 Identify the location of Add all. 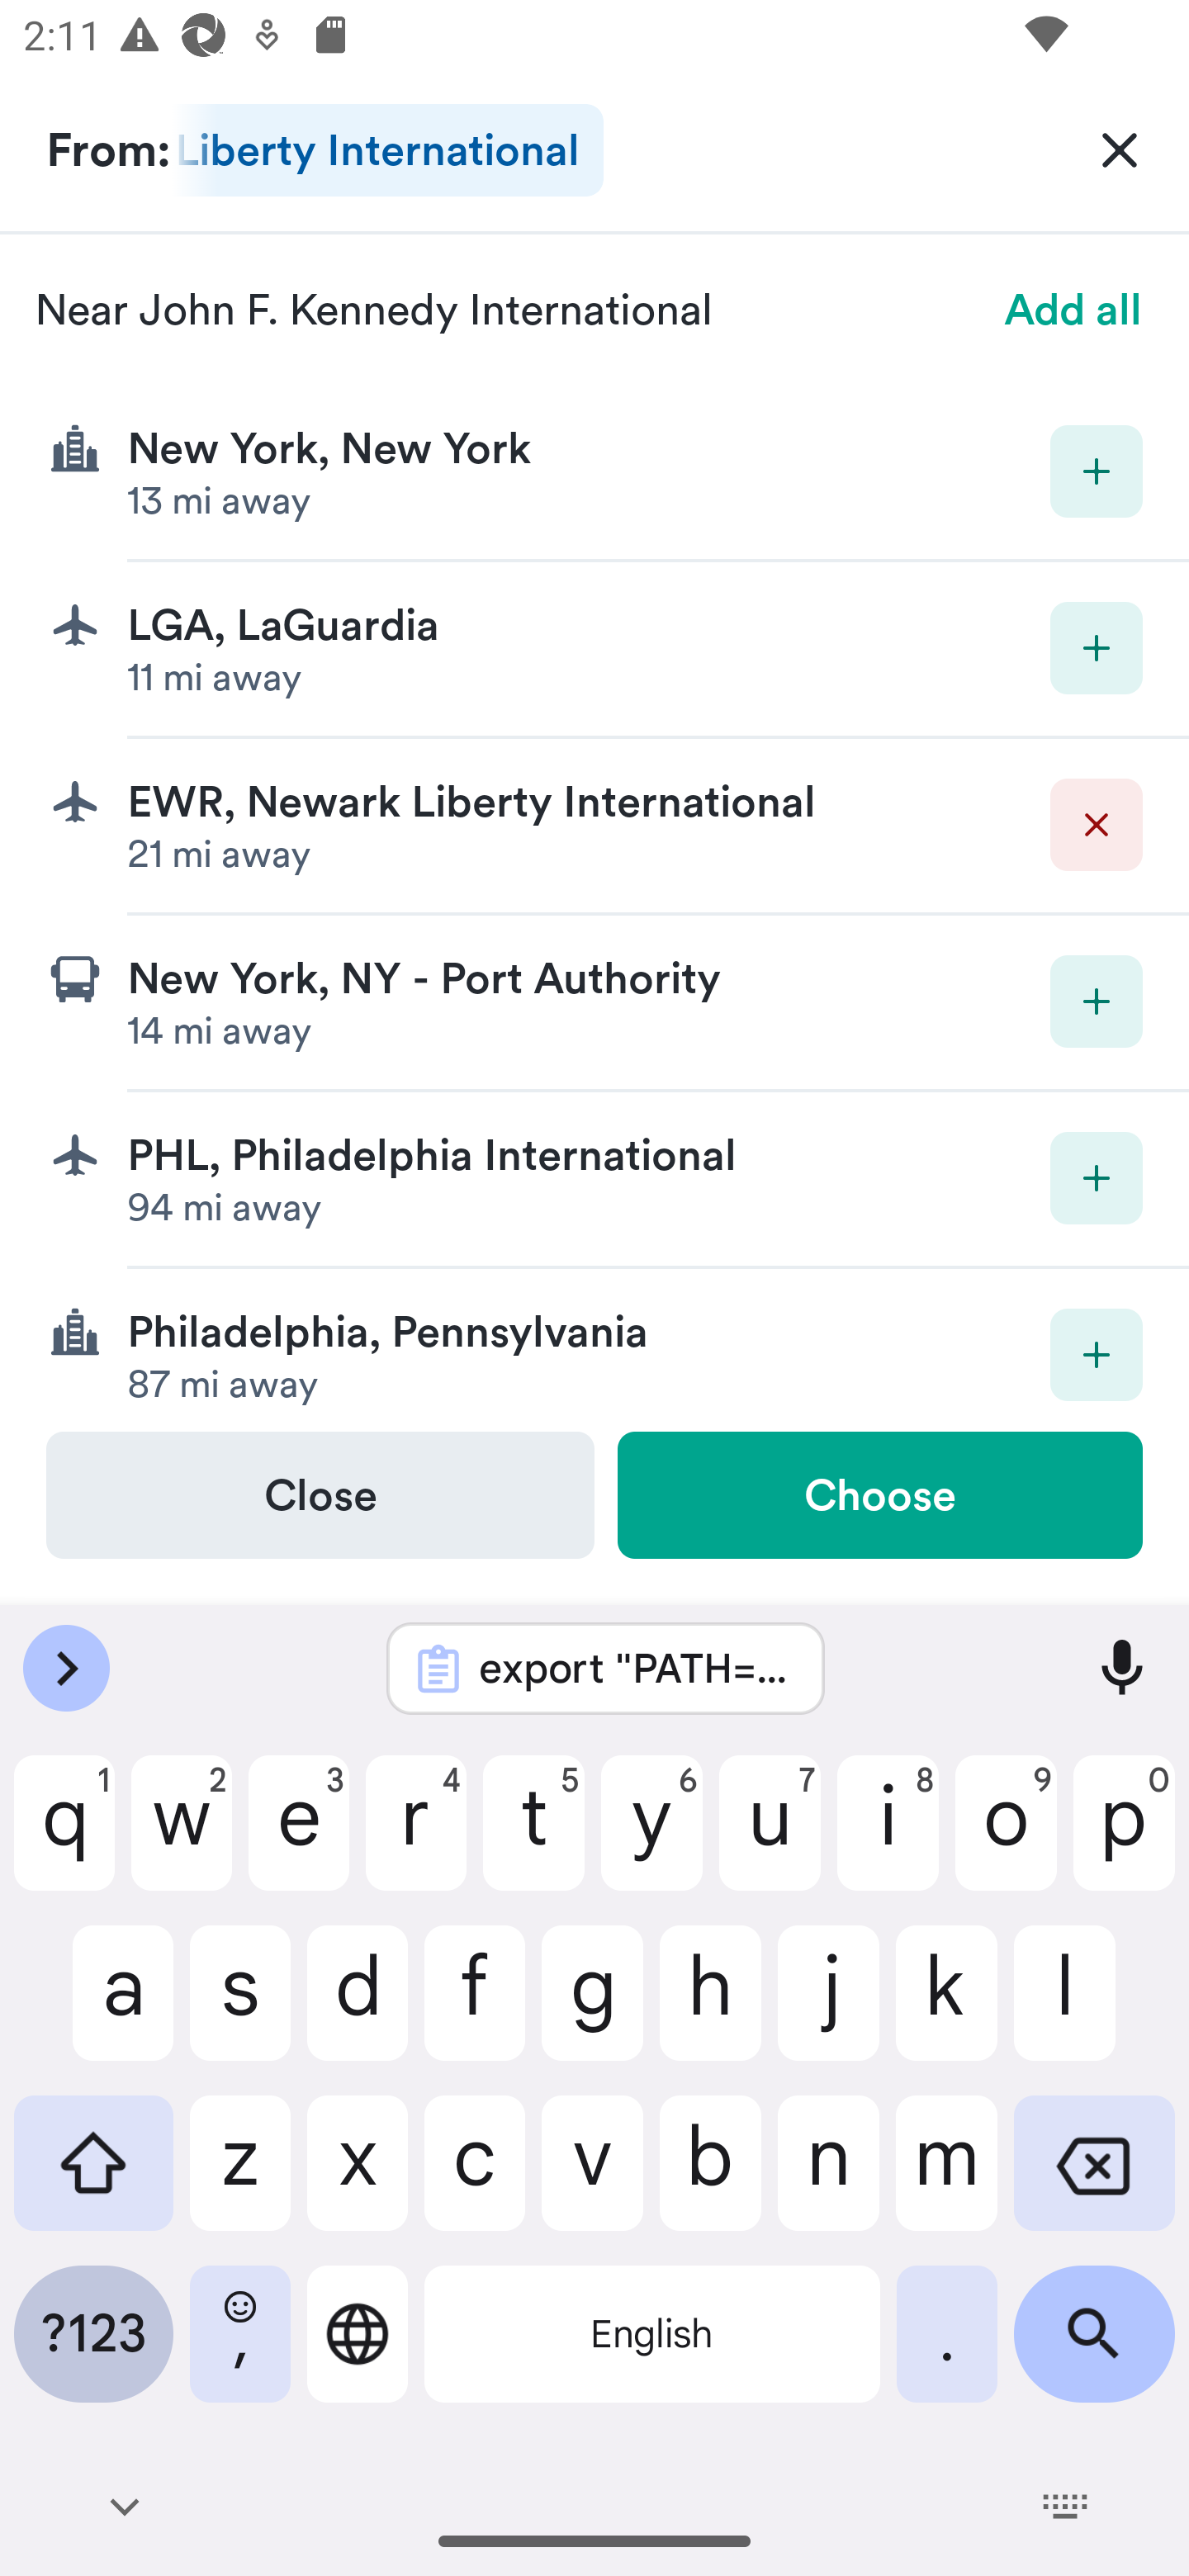
(1073, 309).